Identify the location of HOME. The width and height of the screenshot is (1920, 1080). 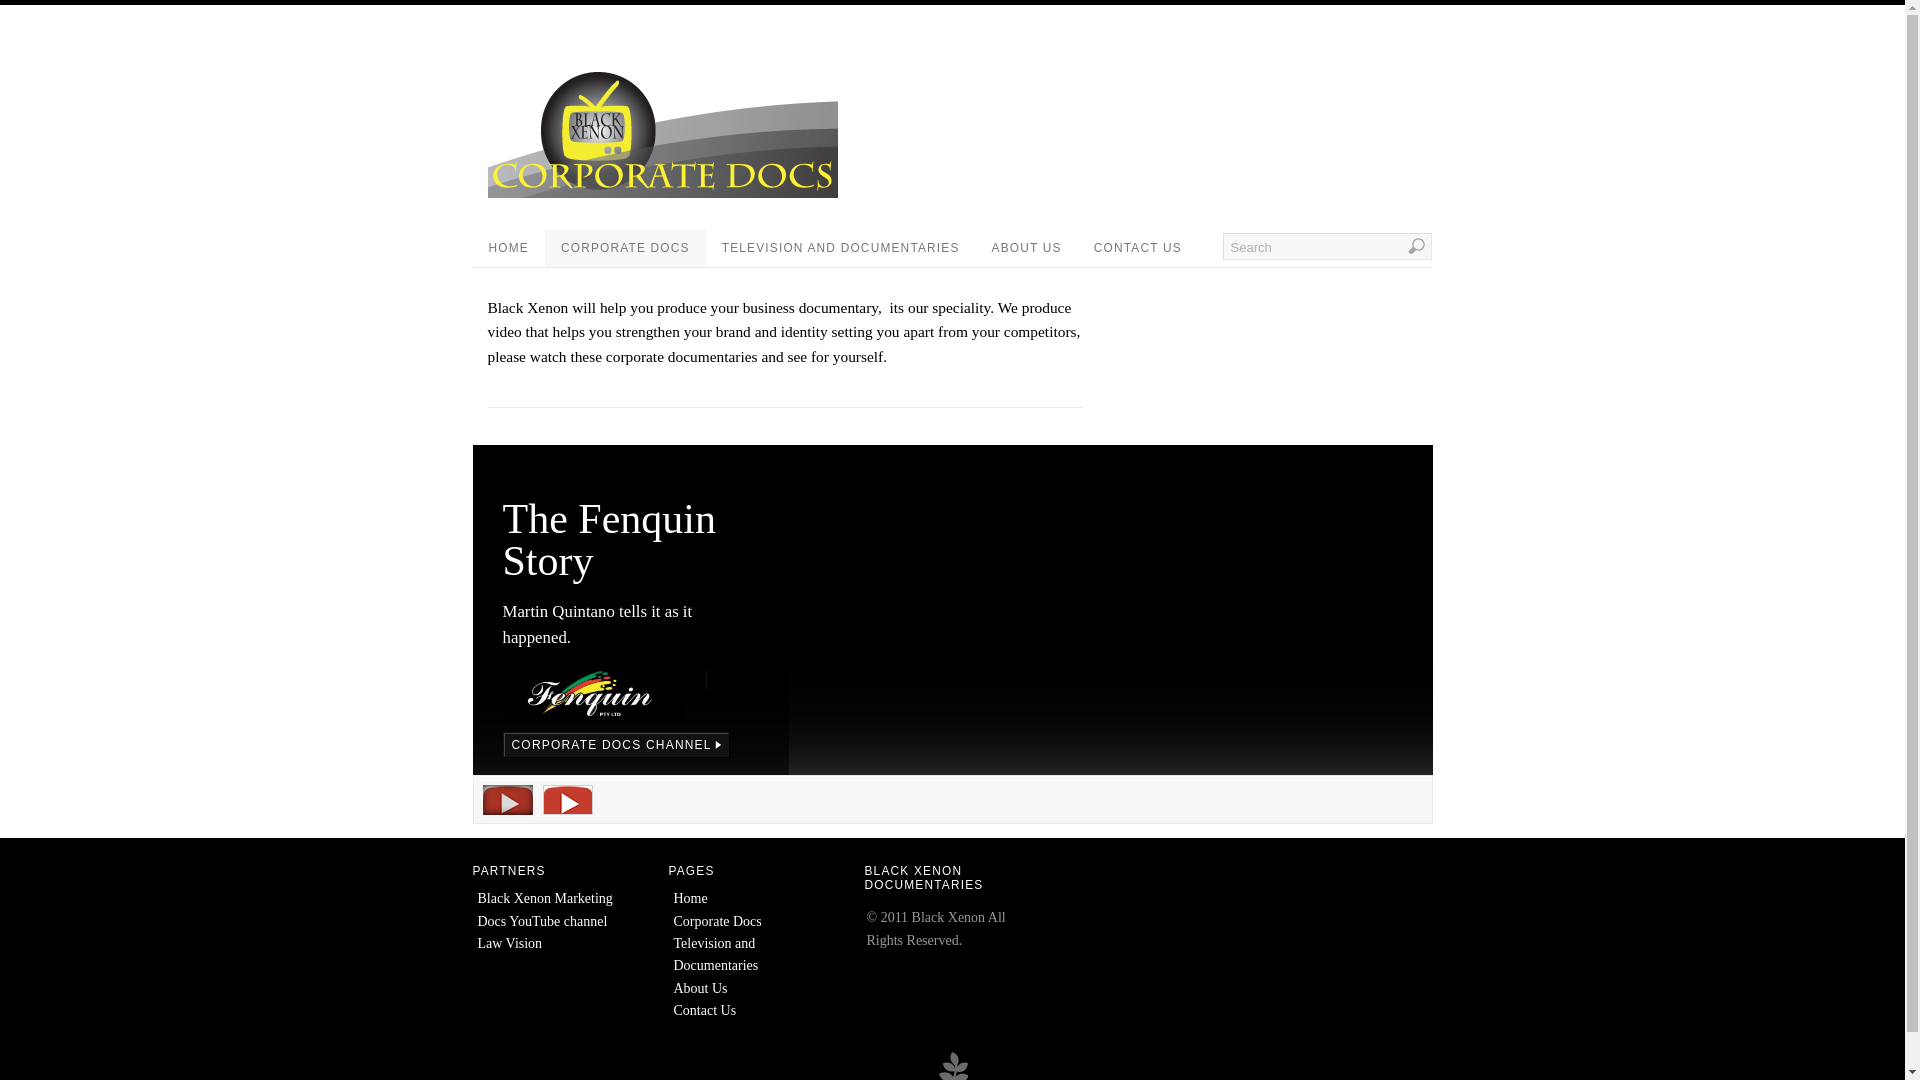
(508, 248).